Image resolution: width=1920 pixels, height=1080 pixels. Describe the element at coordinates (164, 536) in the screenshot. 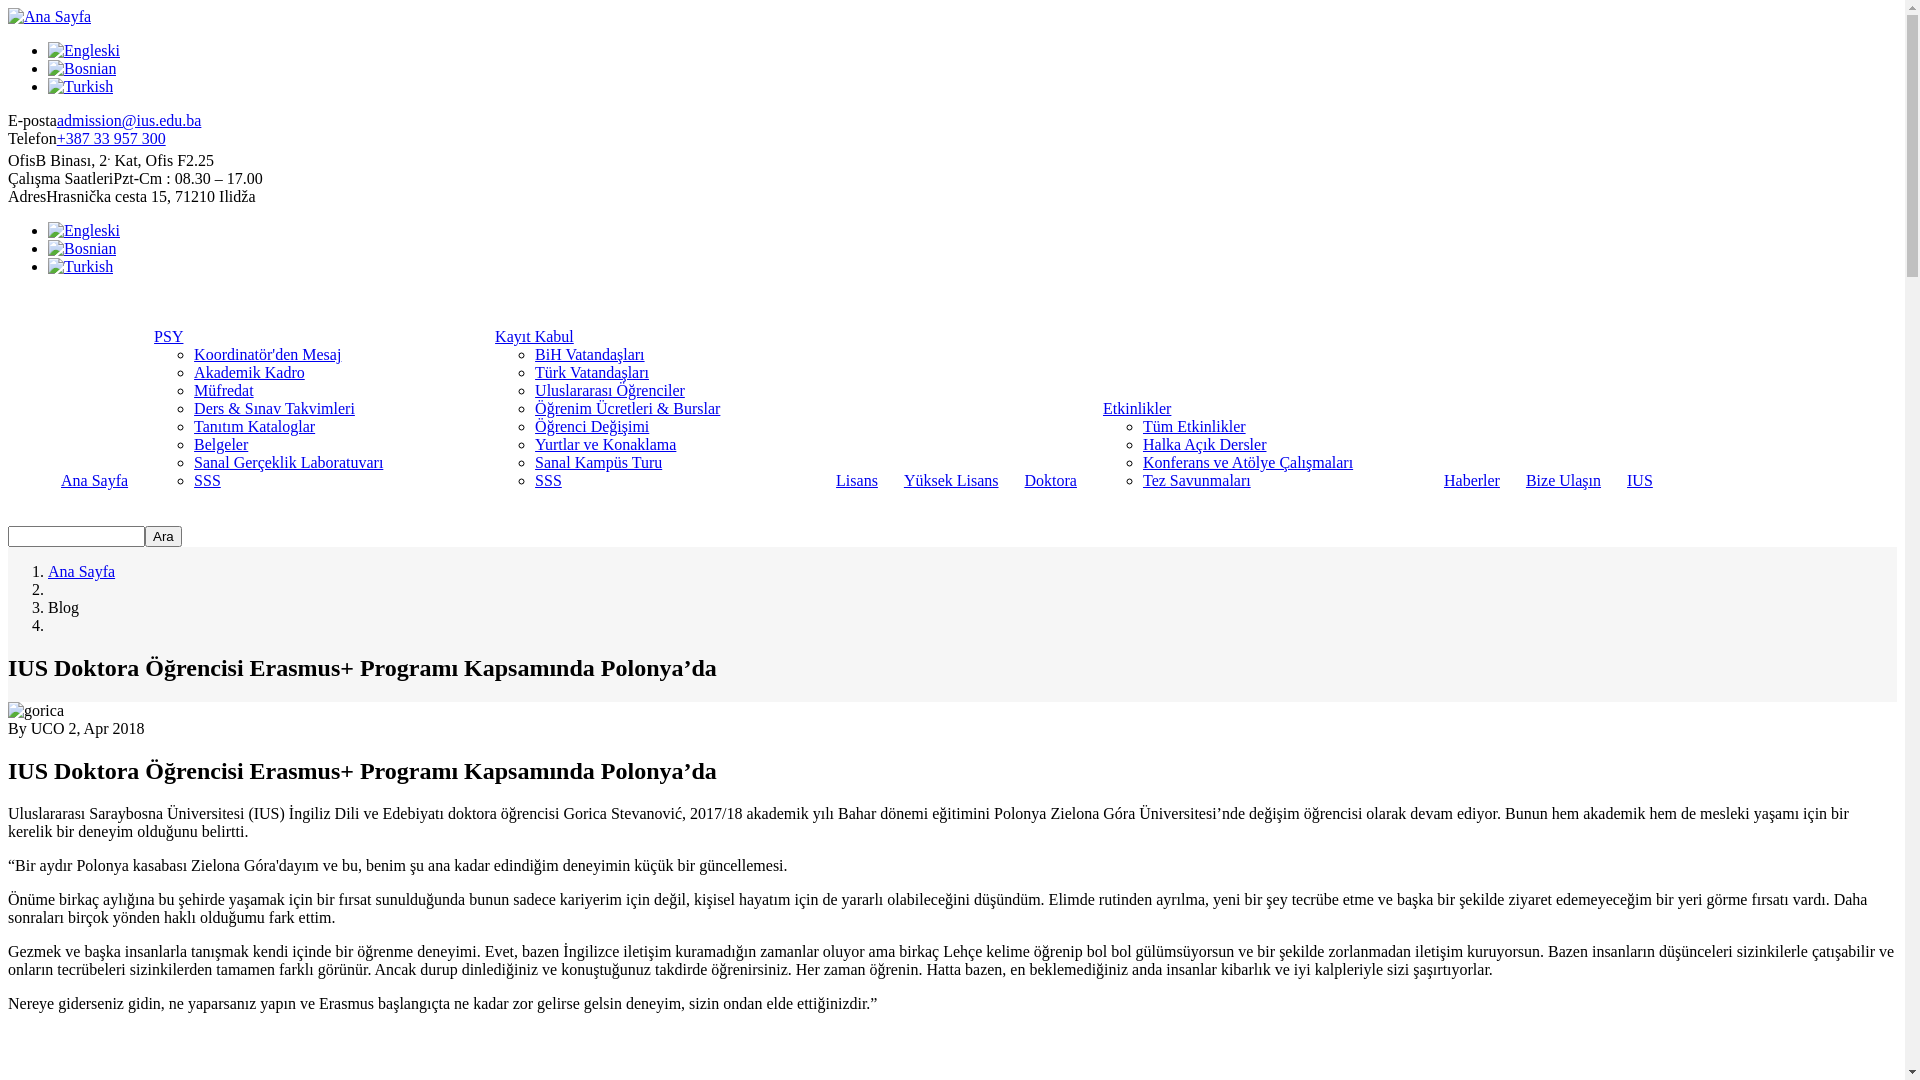

I see `Ara` at that location.